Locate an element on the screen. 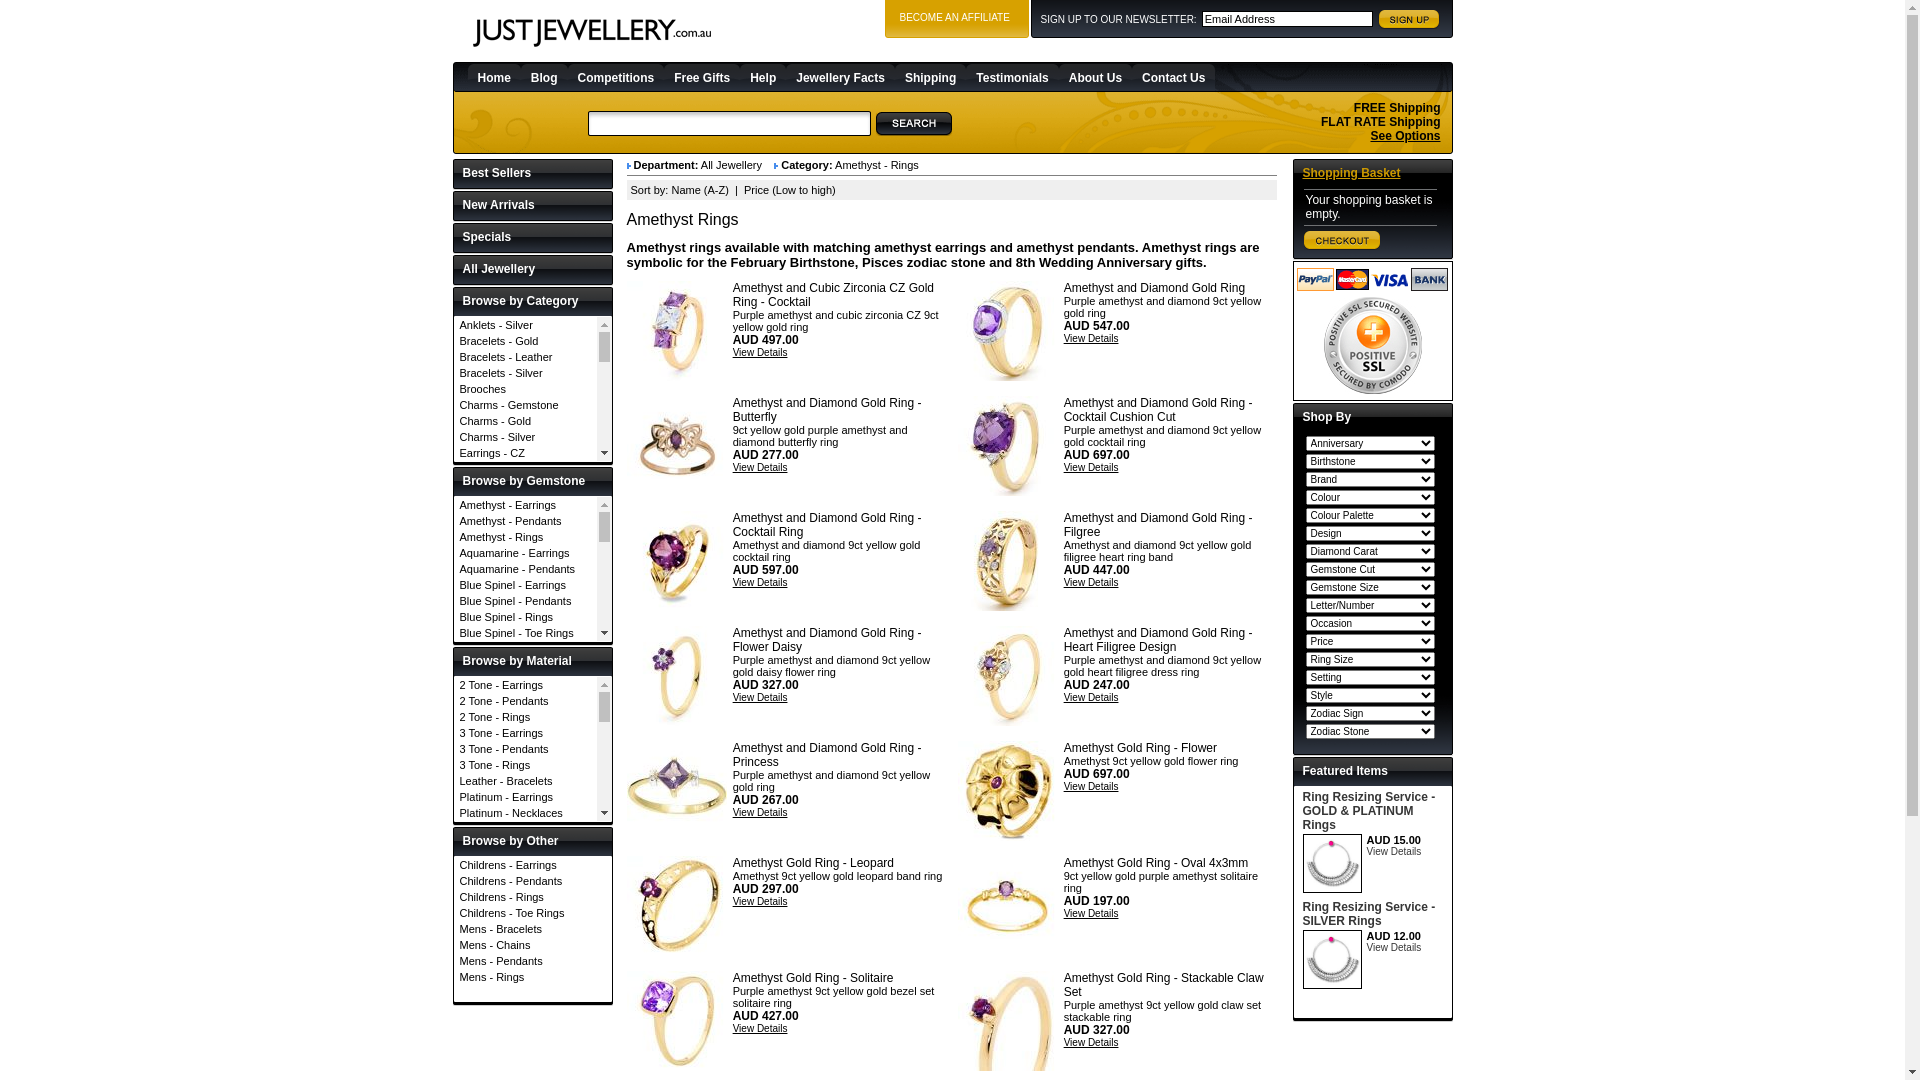 This screenshot has height=1080, width=1920. Mens - Chains is located at coordinates (533, 945).